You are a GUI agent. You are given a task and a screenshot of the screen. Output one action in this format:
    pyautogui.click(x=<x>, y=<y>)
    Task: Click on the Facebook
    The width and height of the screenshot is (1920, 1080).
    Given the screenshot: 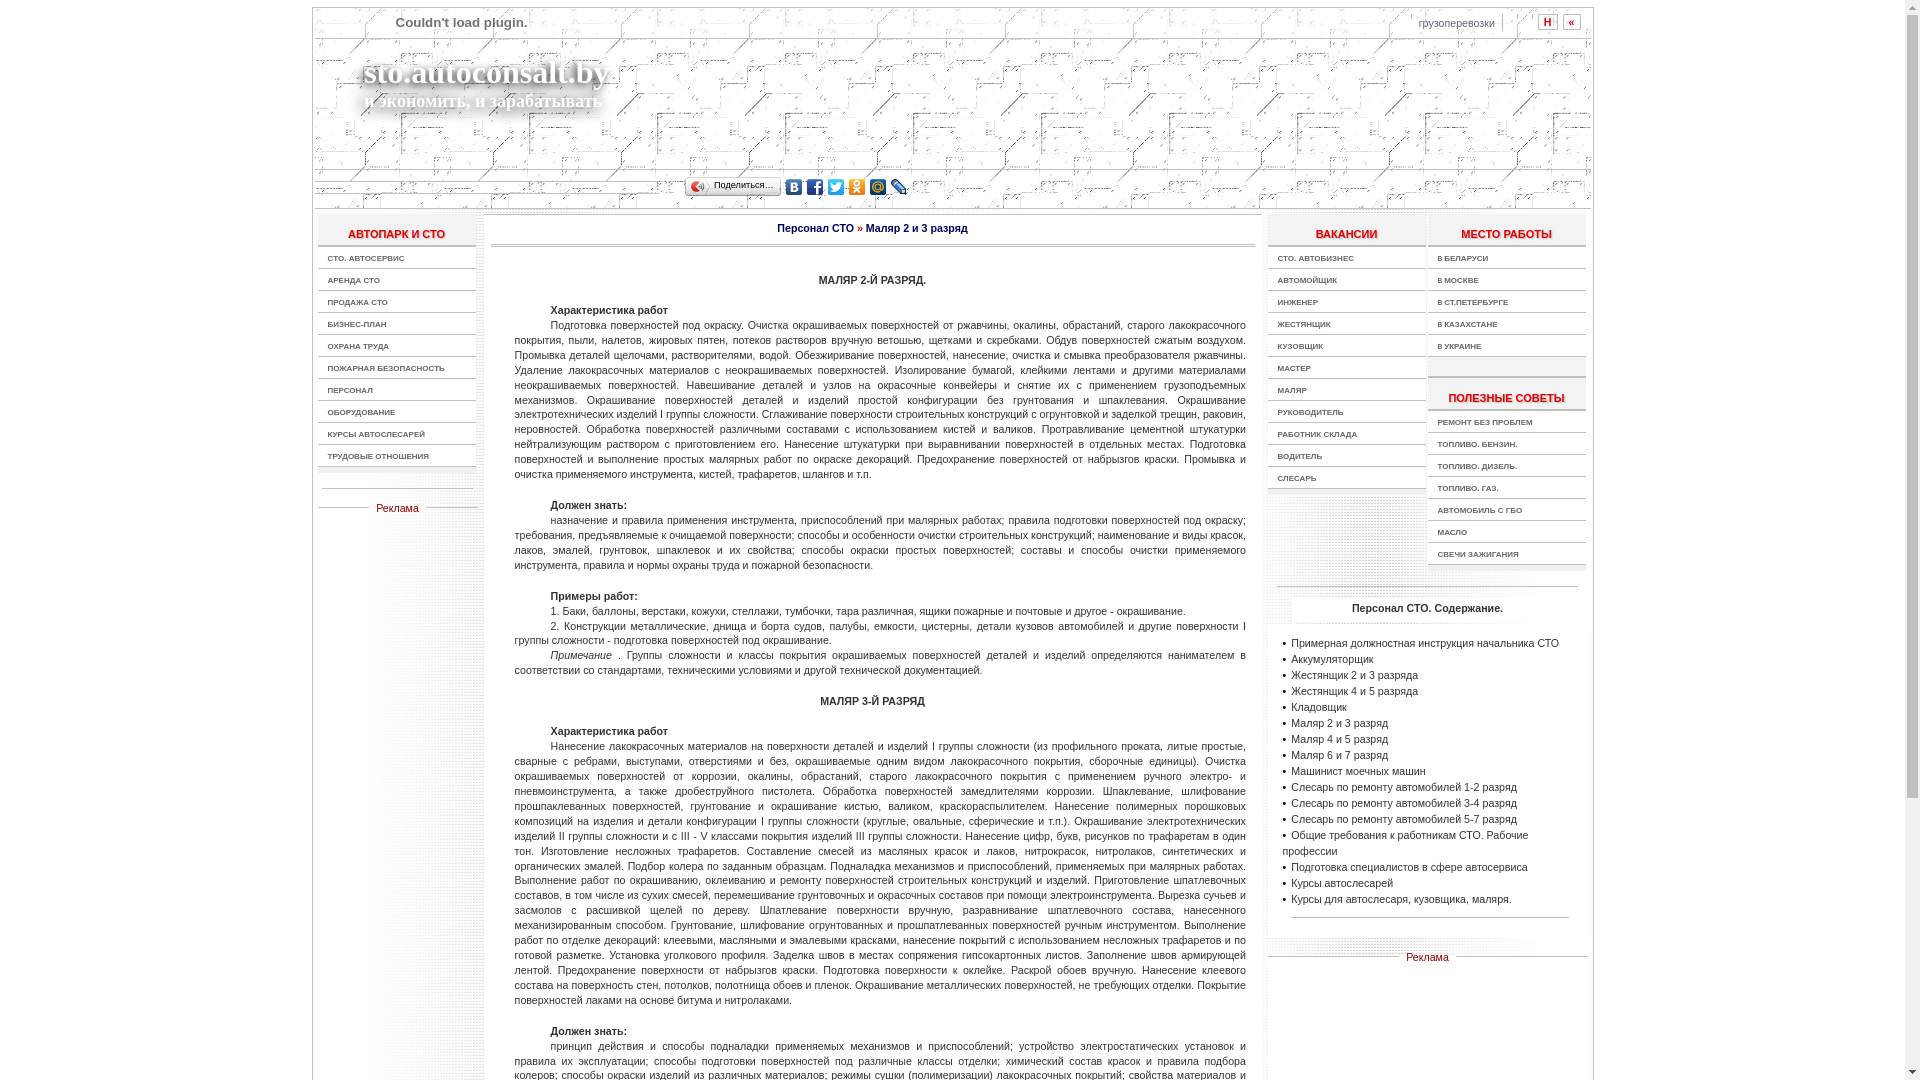 What is the action you would take?
    pyautogui.click(x=816, y=187)
    